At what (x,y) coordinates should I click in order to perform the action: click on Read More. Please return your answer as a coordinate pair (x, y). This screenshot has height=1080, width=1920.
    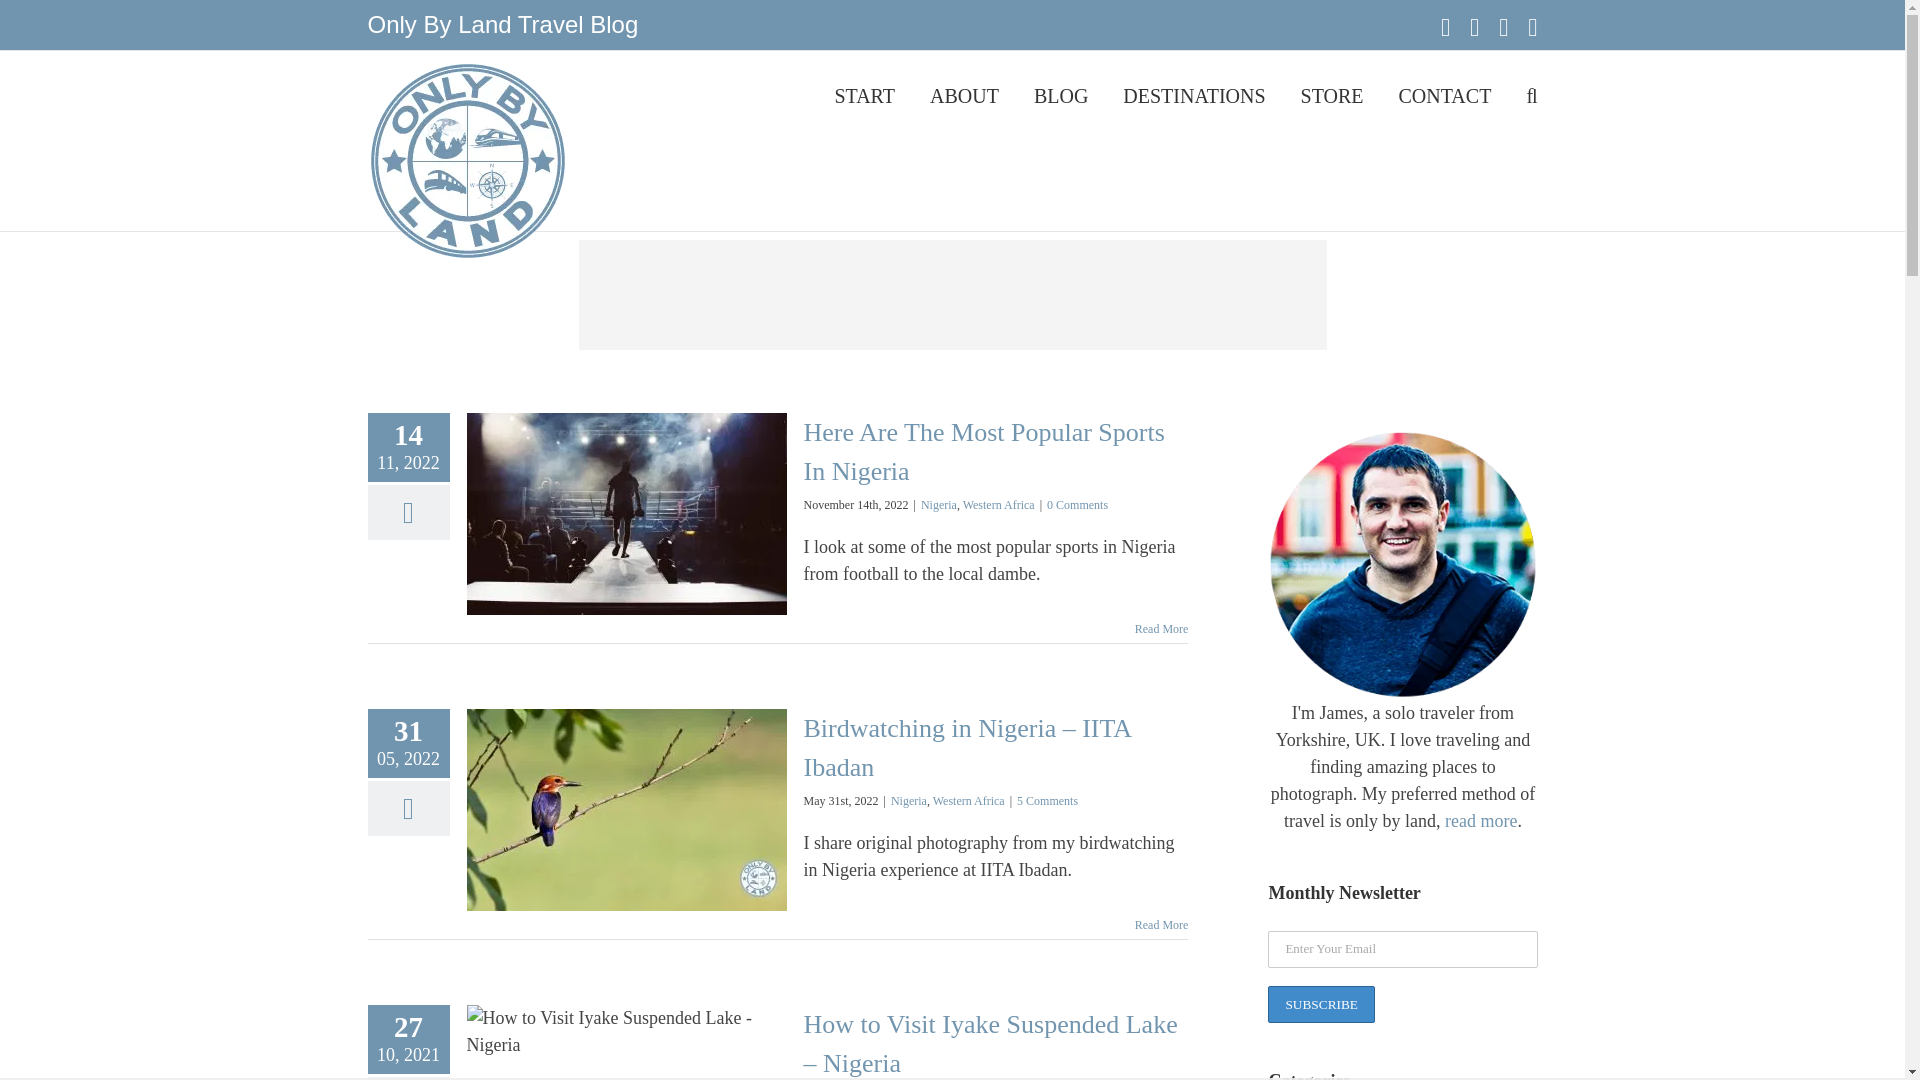
    Looking at the image, I should click on (1161, 629).